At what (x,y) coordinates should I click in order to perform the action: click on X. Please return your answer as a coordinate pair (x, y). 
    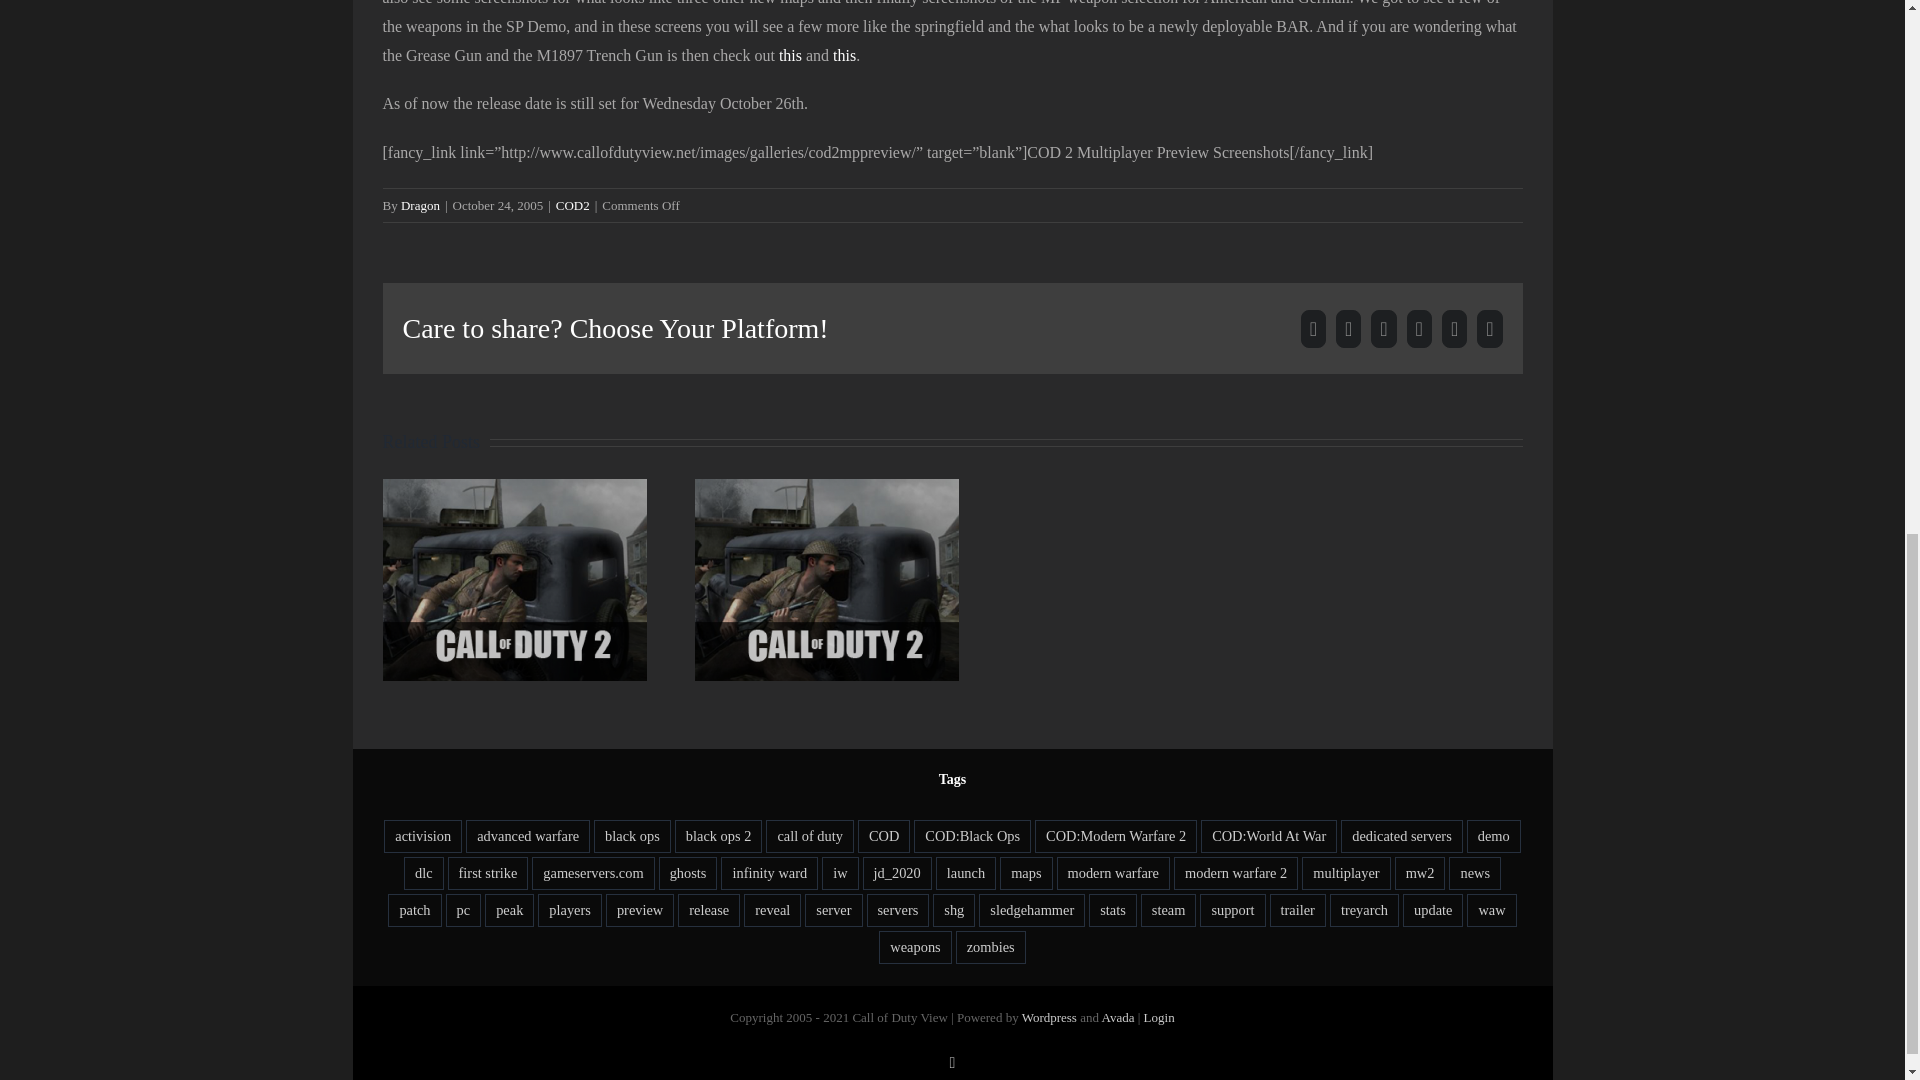
    Looking at the image, I should click on (1348, 328).